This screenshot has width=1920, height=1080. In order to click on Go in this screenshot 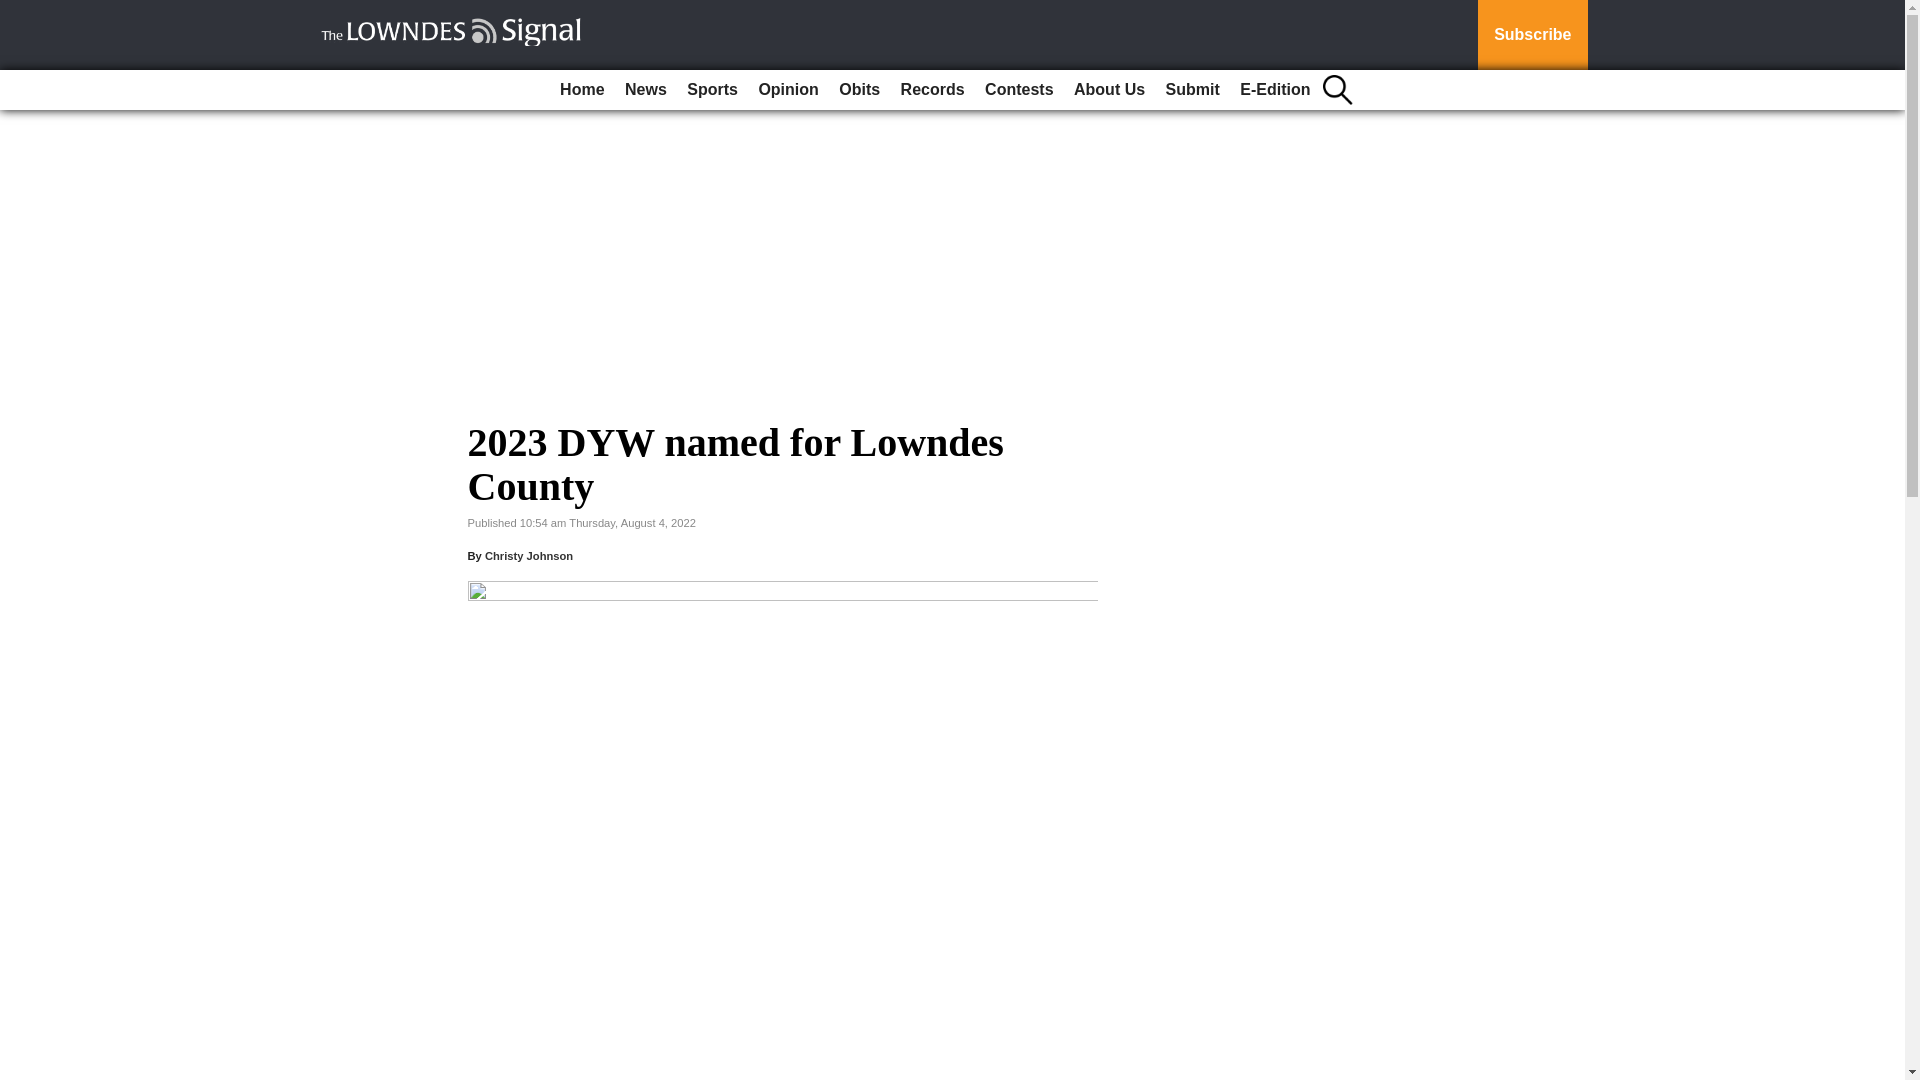, I will do `click(18, 12)`.